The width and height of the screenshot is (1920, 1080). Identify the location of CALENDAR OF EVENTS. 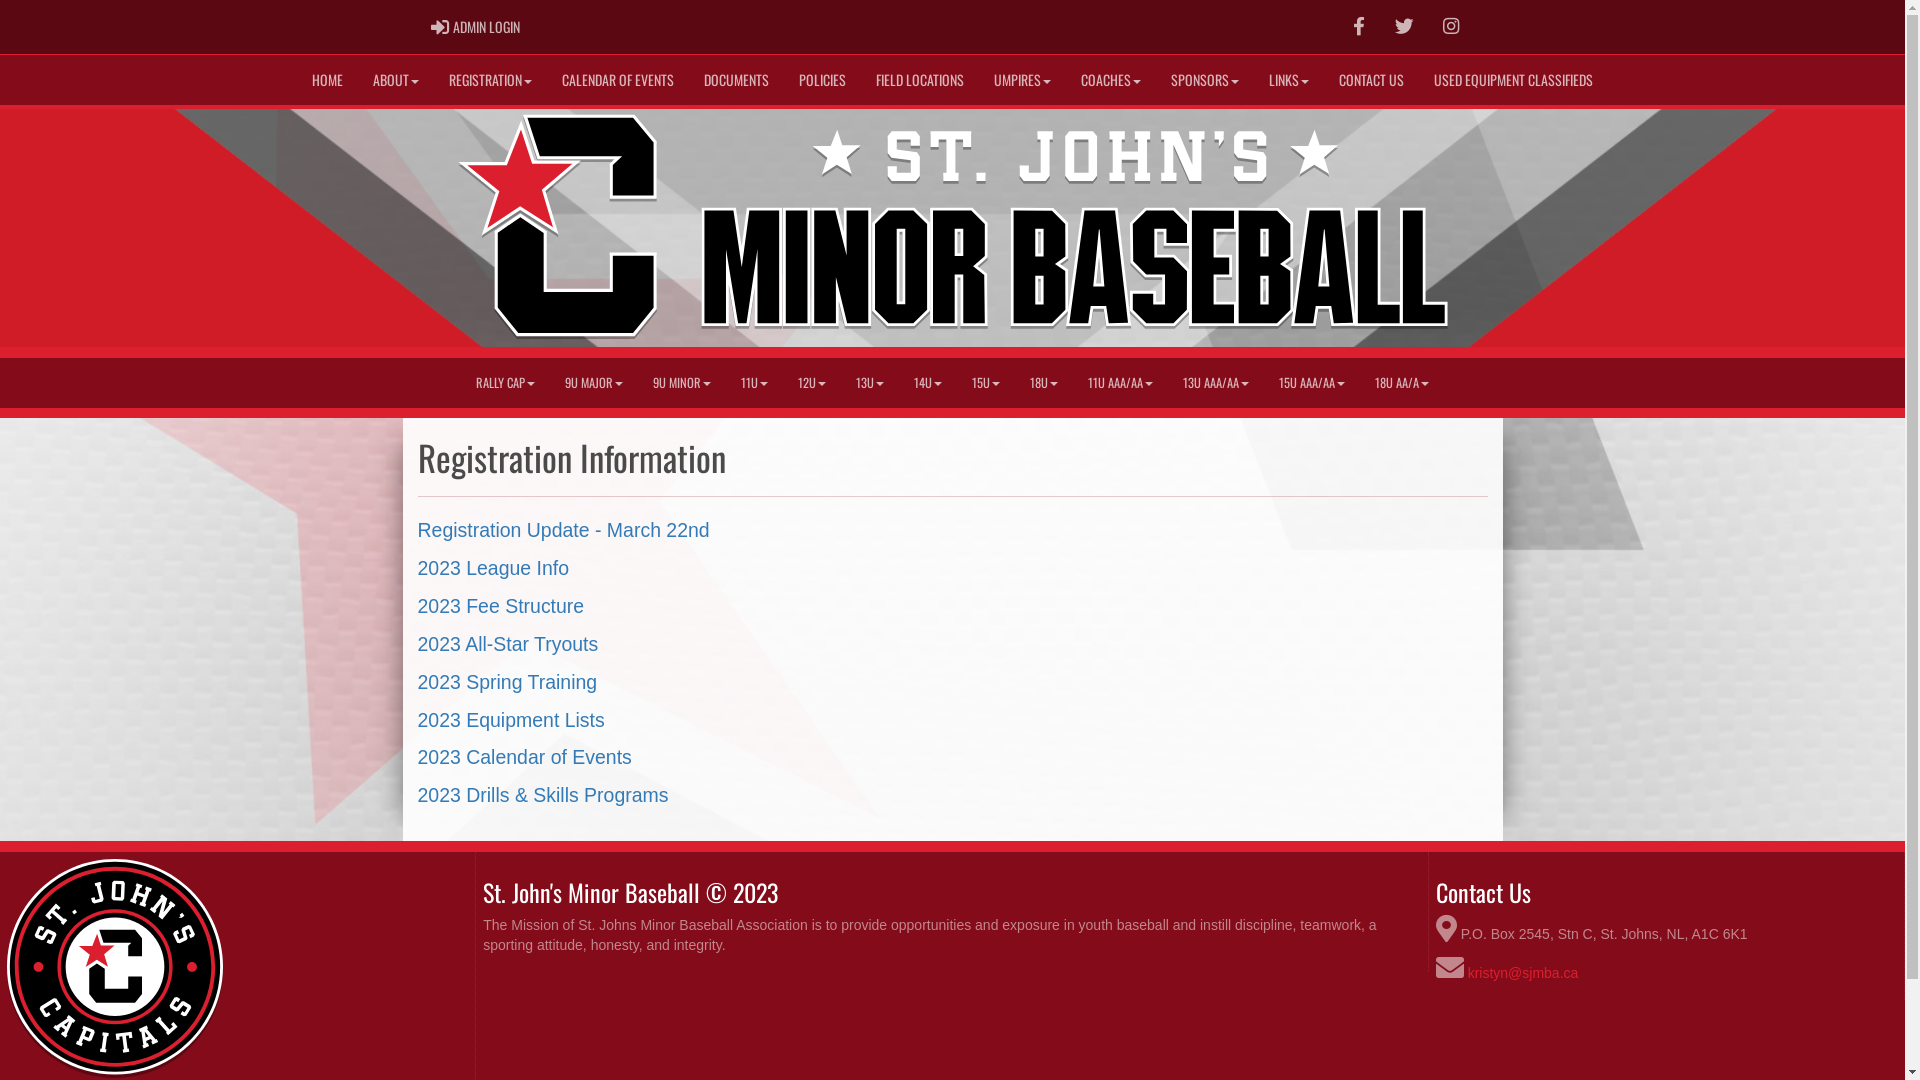
(618, 80).